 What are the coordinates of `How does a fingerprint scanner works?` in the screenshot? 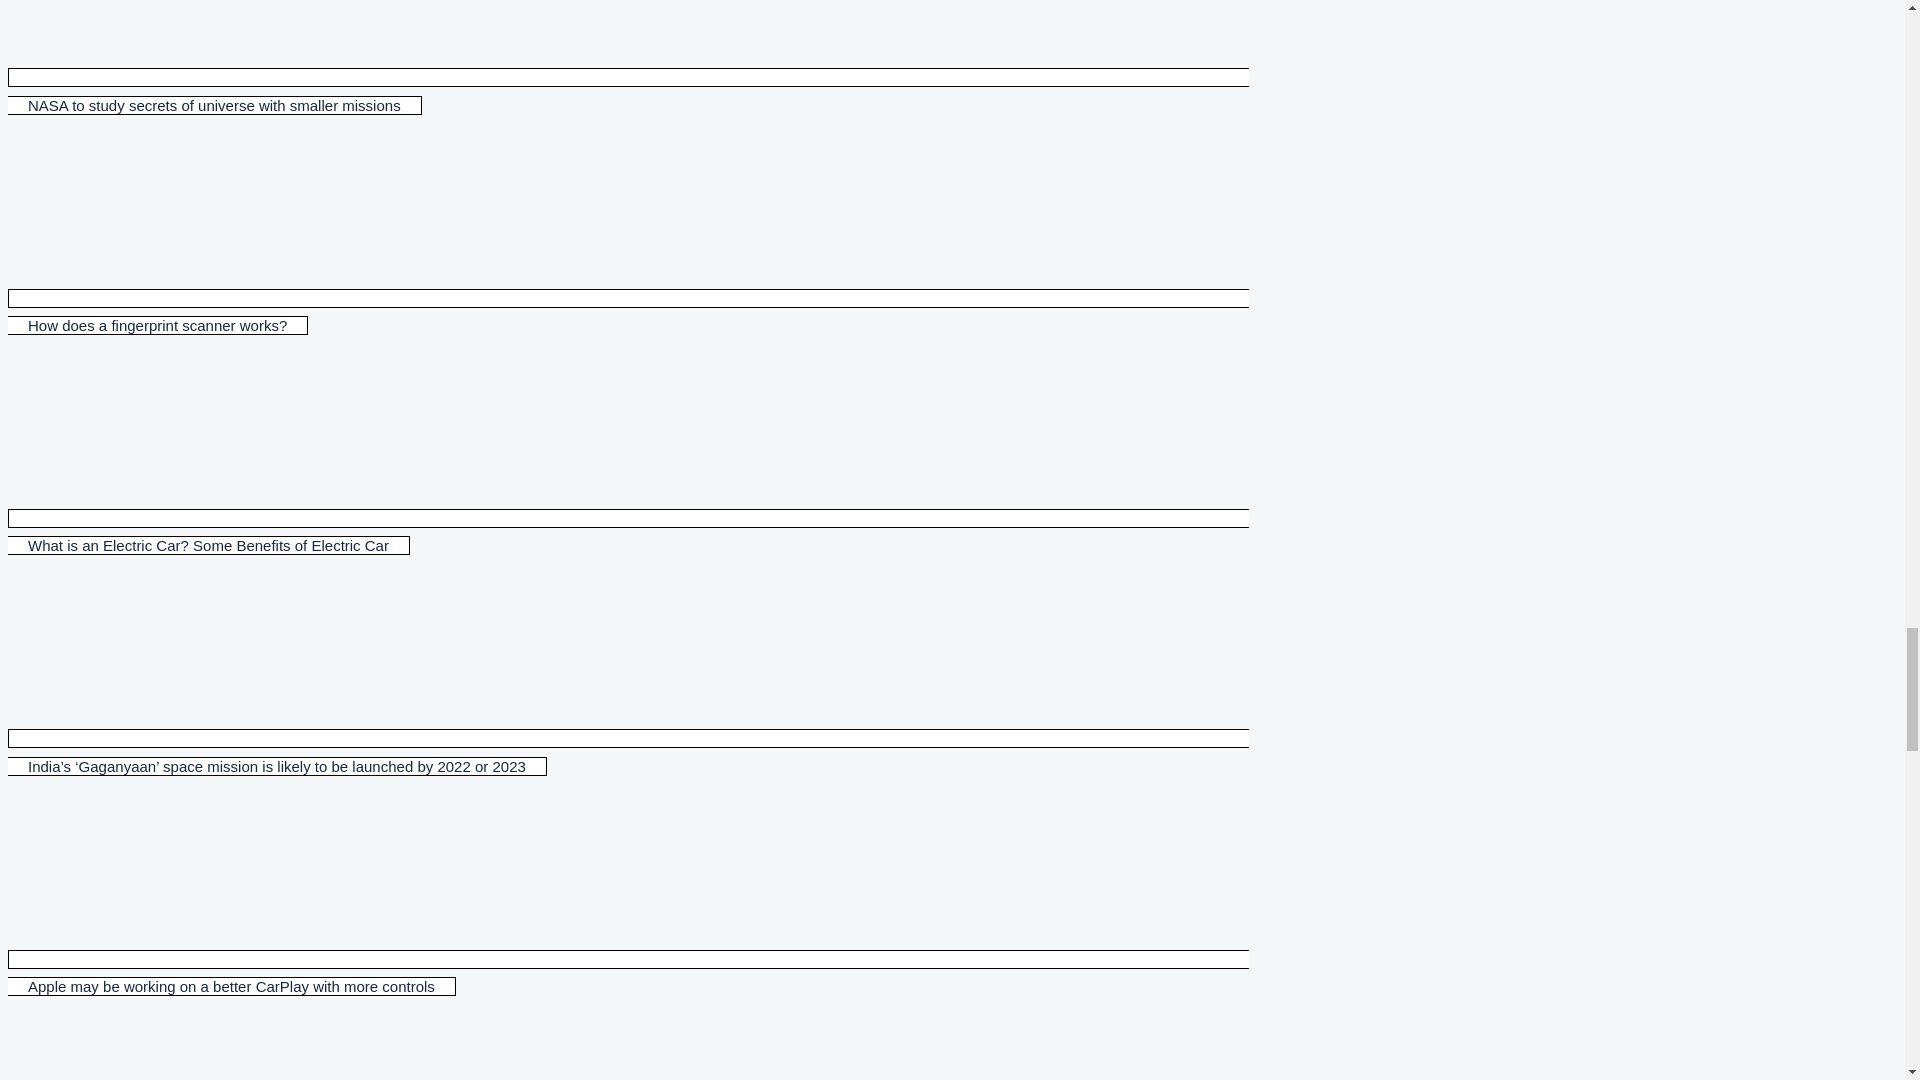 It's located at (628, 312).